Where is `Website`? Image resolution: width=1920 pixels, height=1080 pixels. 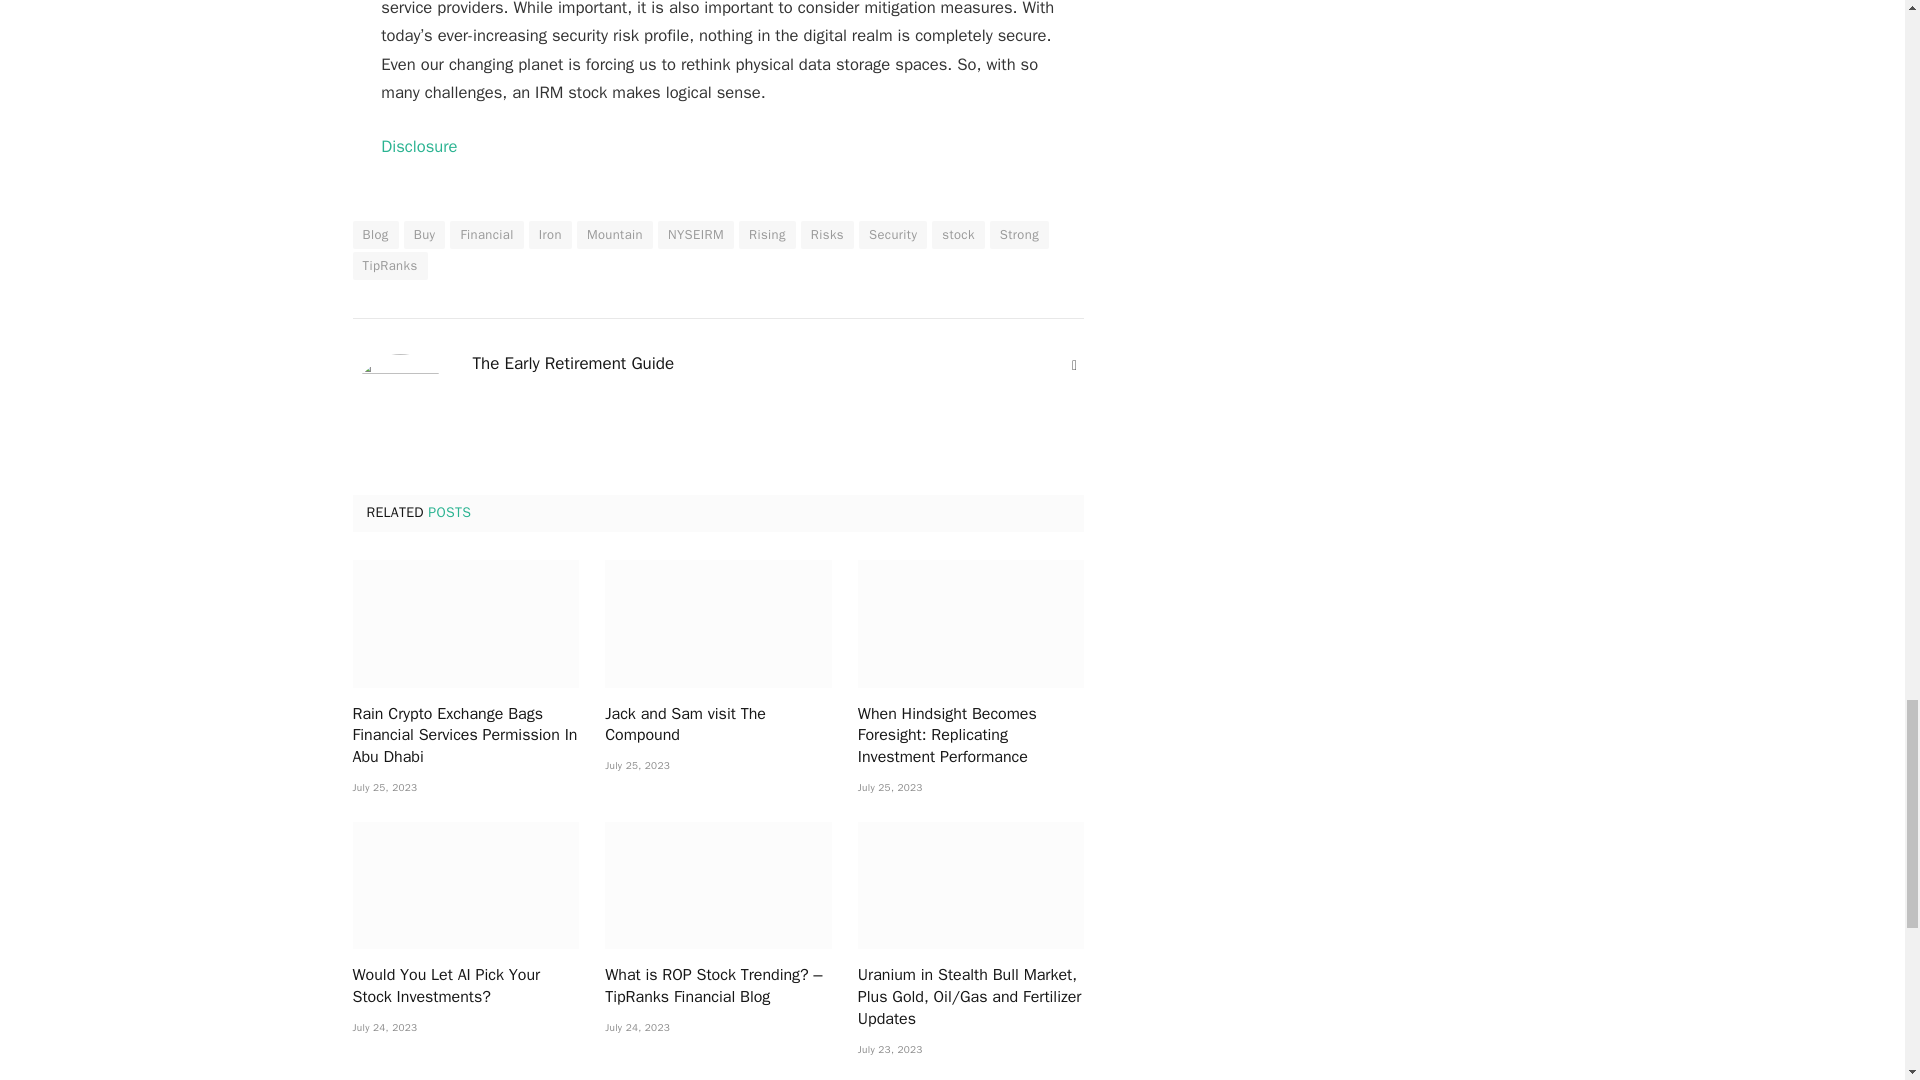
Website is located at coordinates (1074, 366).